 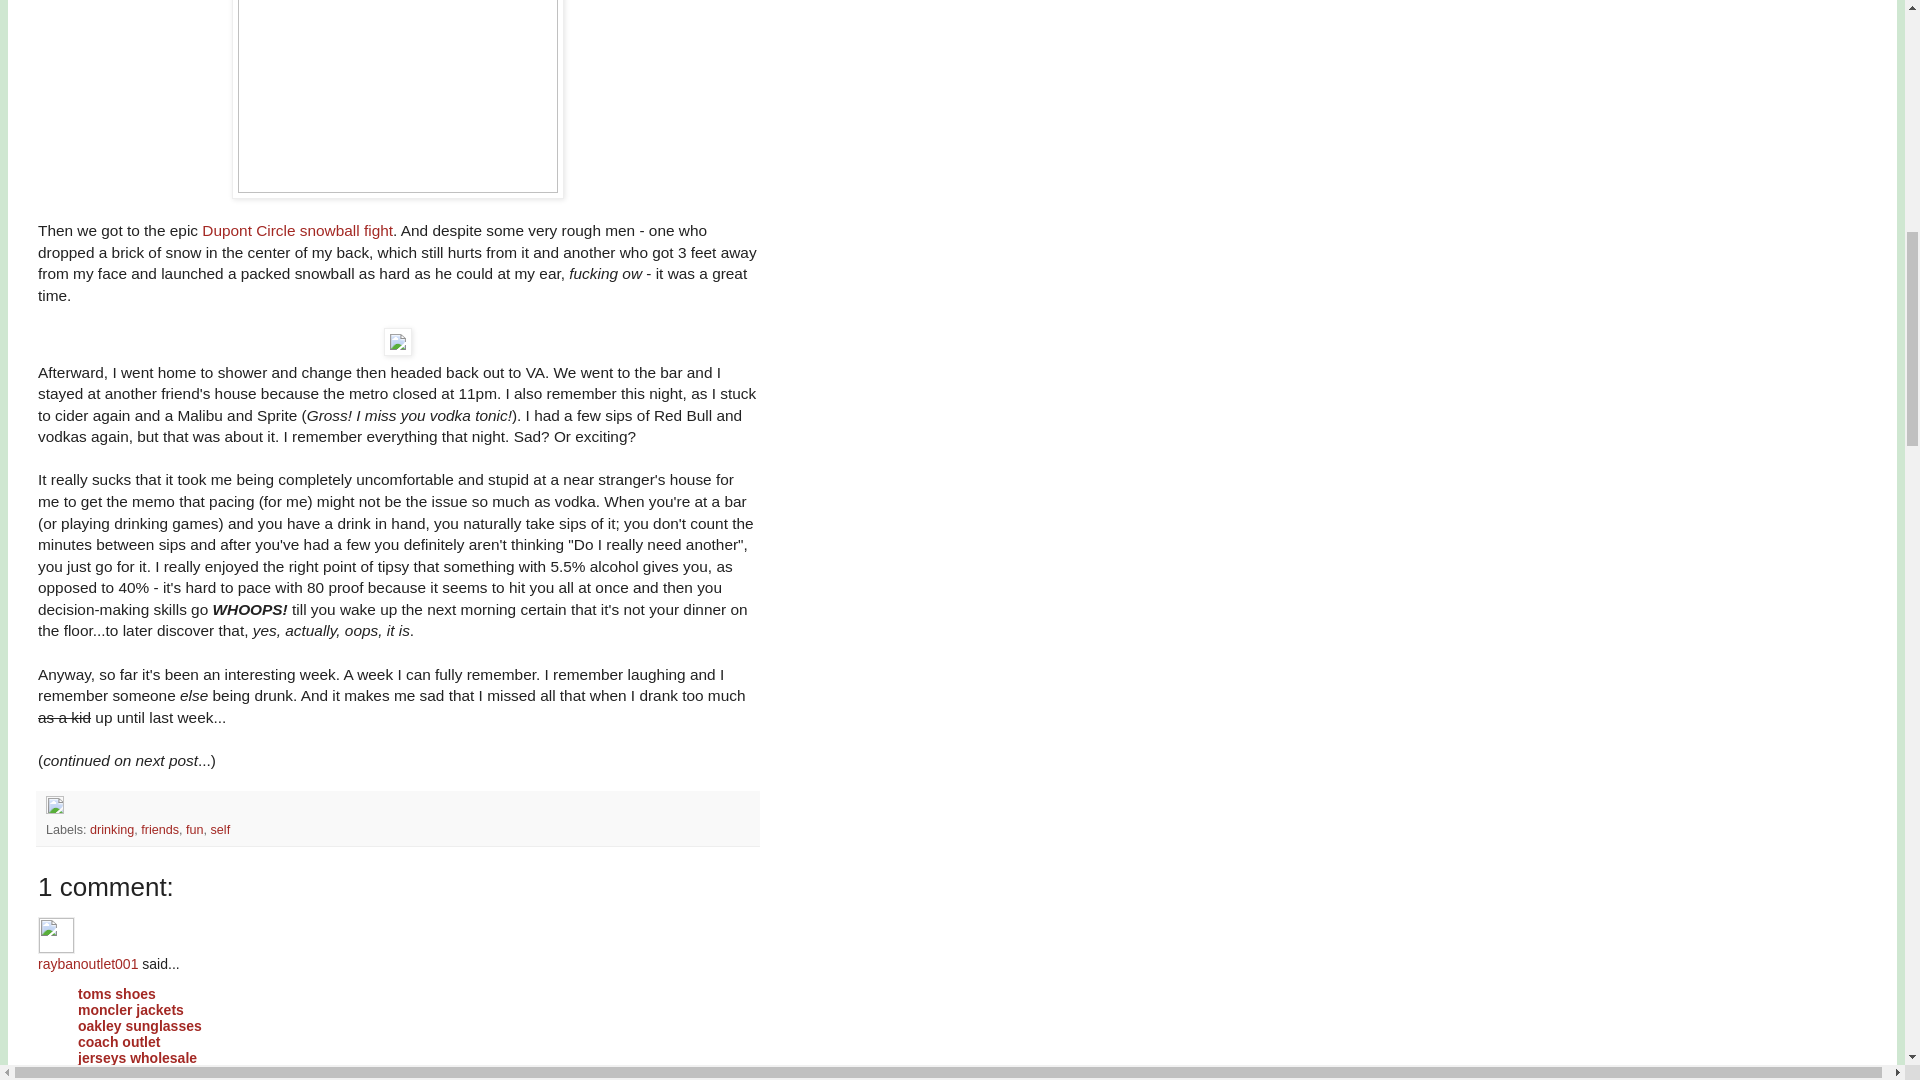 What do you see at coordinates (220, 830) in the screenshot?
I see `self` at bounding box center [220, 830].